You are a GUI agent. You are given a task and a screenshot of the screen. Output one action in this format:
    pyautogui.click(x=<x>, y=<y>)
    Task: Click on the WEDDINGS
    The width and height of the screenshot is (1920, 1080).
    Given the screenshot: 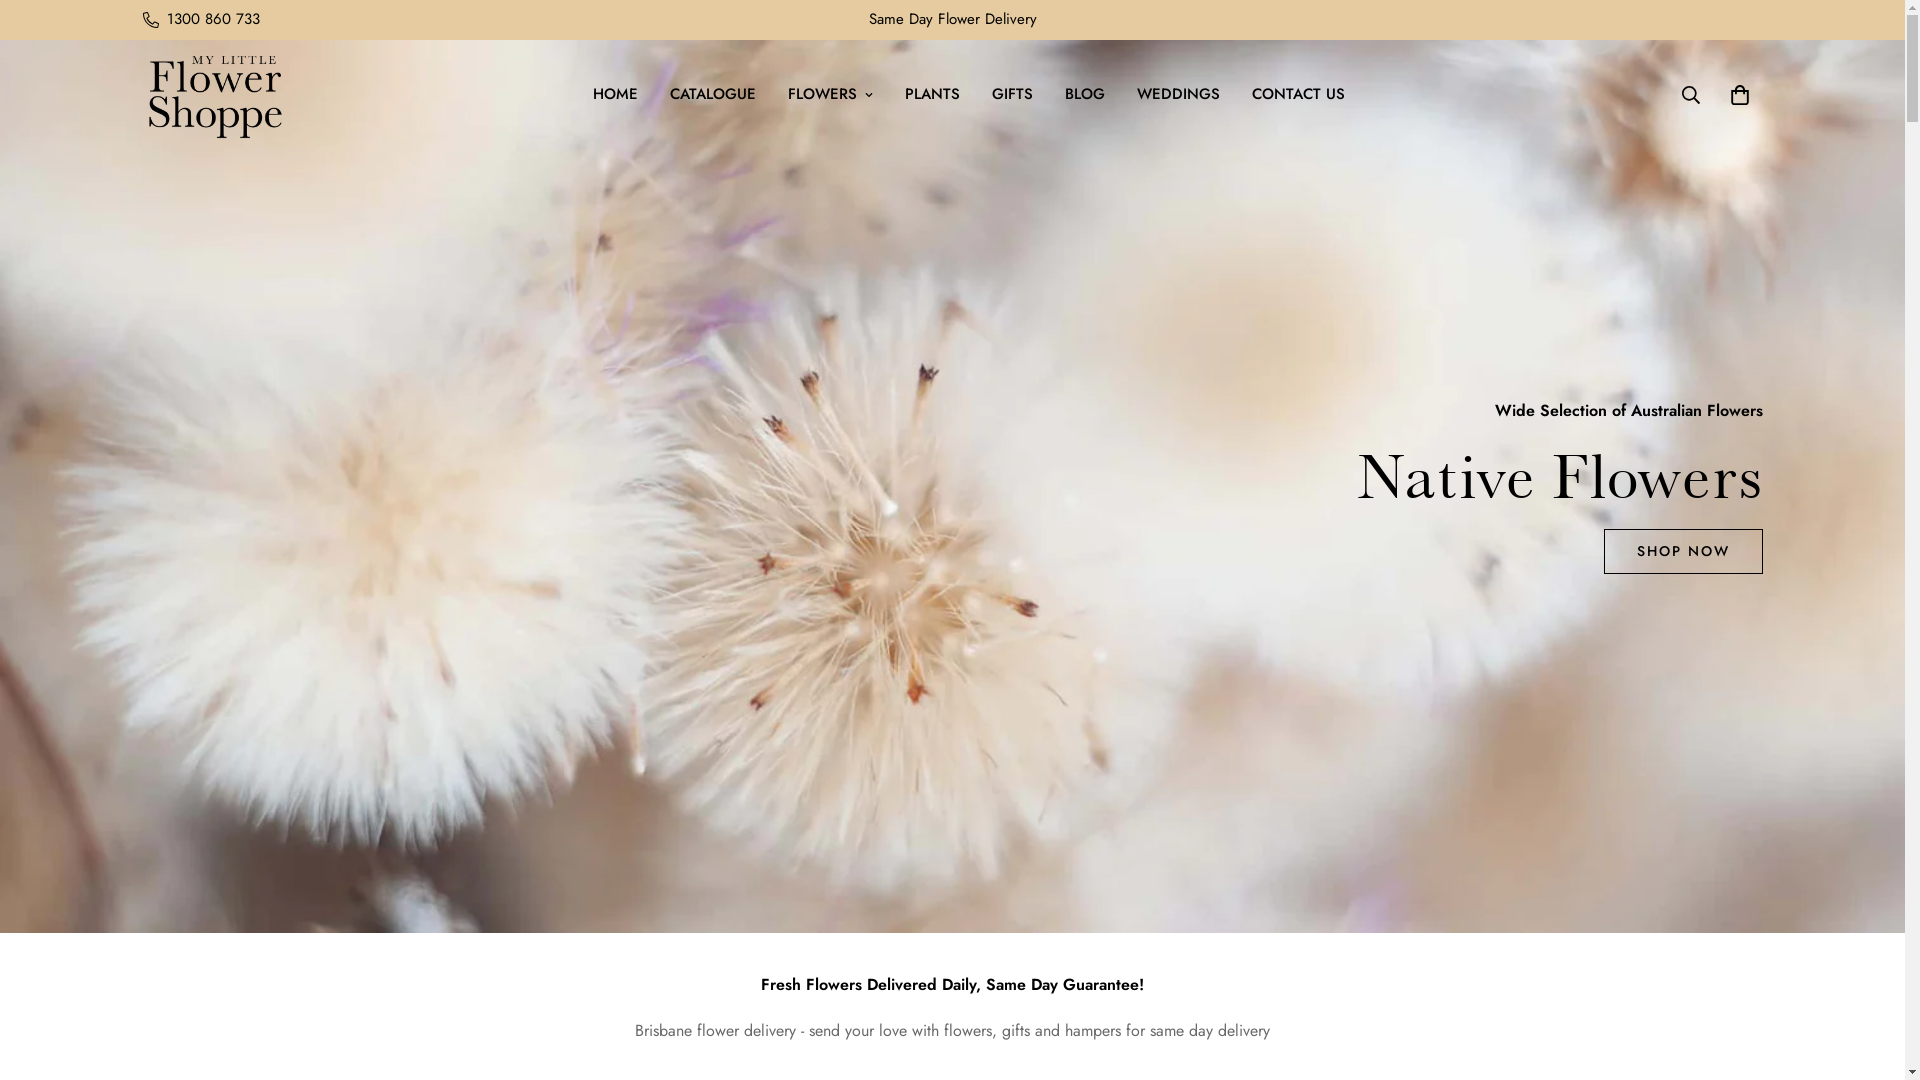 What is the action you would take?
    pyautogui.click(x=1178, y=94)
    